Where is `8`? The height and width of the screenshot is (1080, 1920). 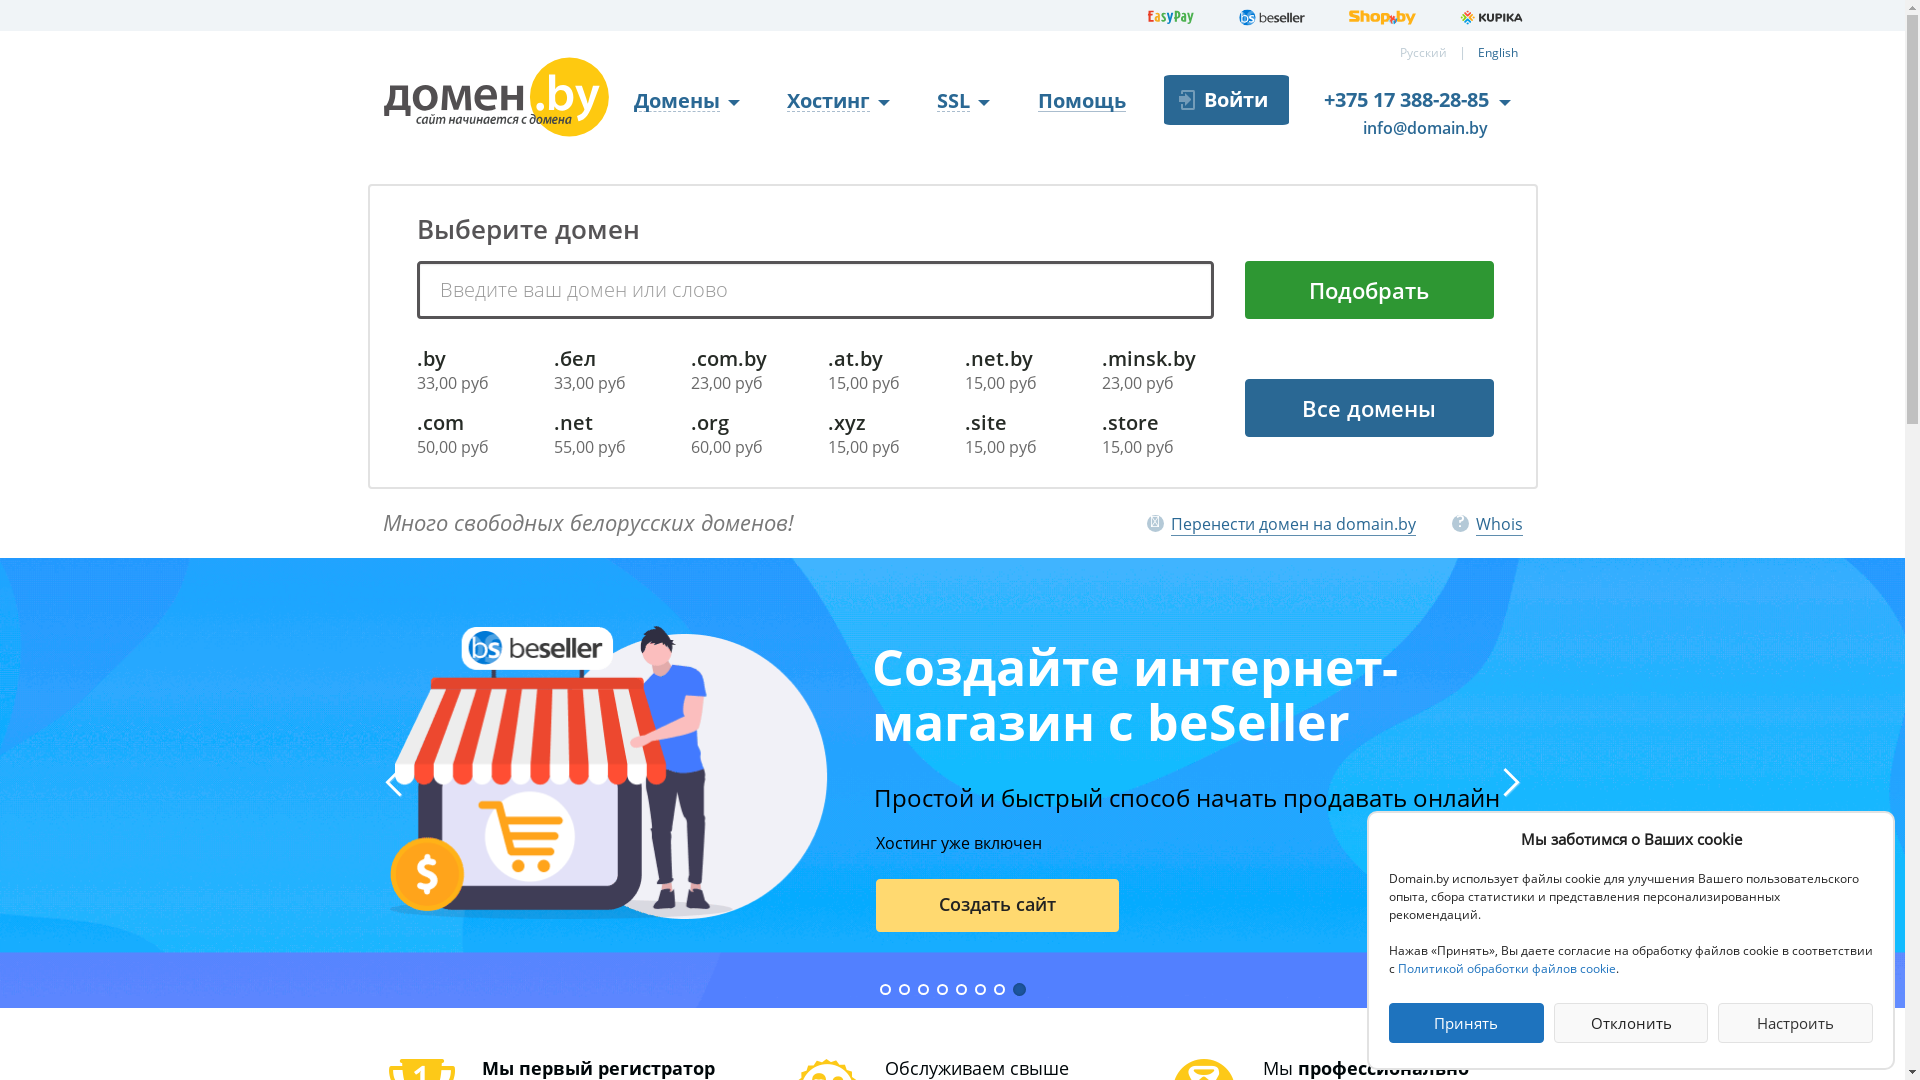 8 is located at coordinates (1018, 990).